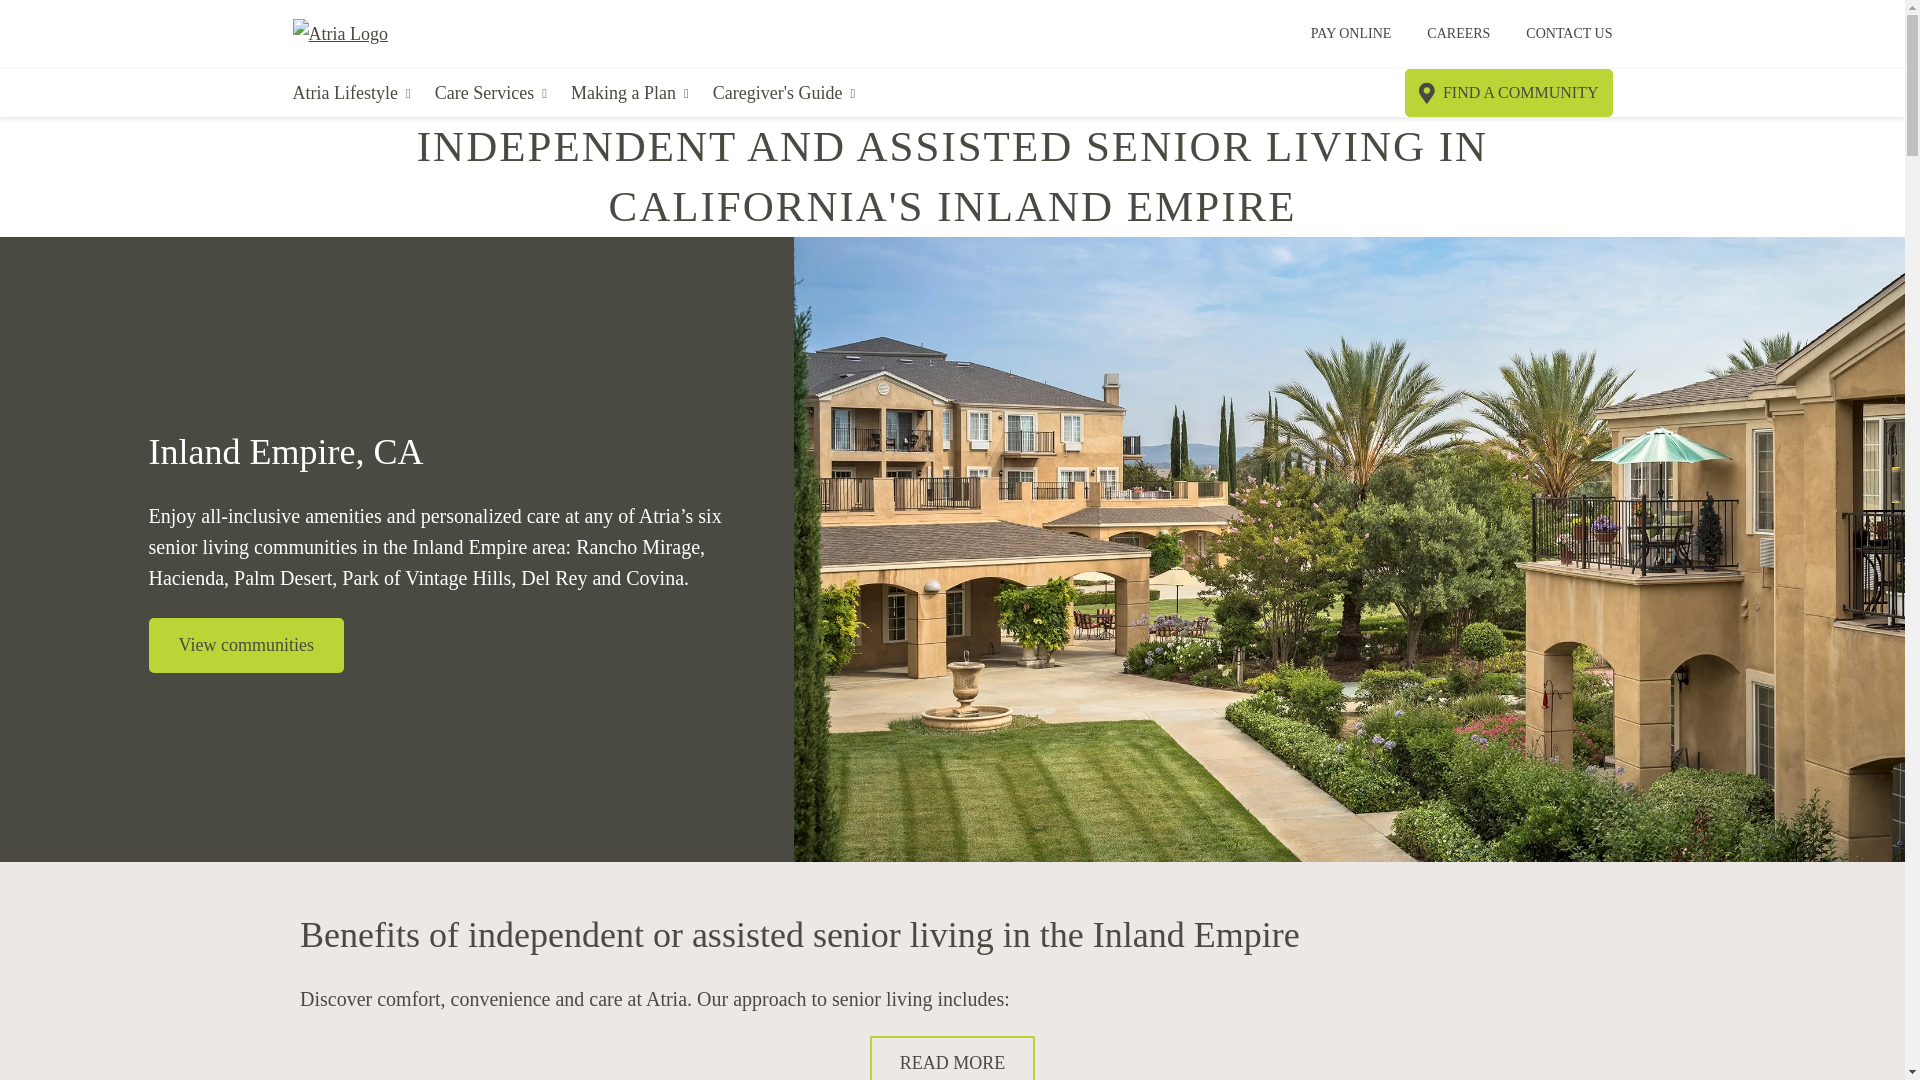 This screenshot has width=1920, height=1080. What do you see at coordinates (350, 94) in the screenshot?
I see `Atria Lifestyle` at bounding box center [350, 94].